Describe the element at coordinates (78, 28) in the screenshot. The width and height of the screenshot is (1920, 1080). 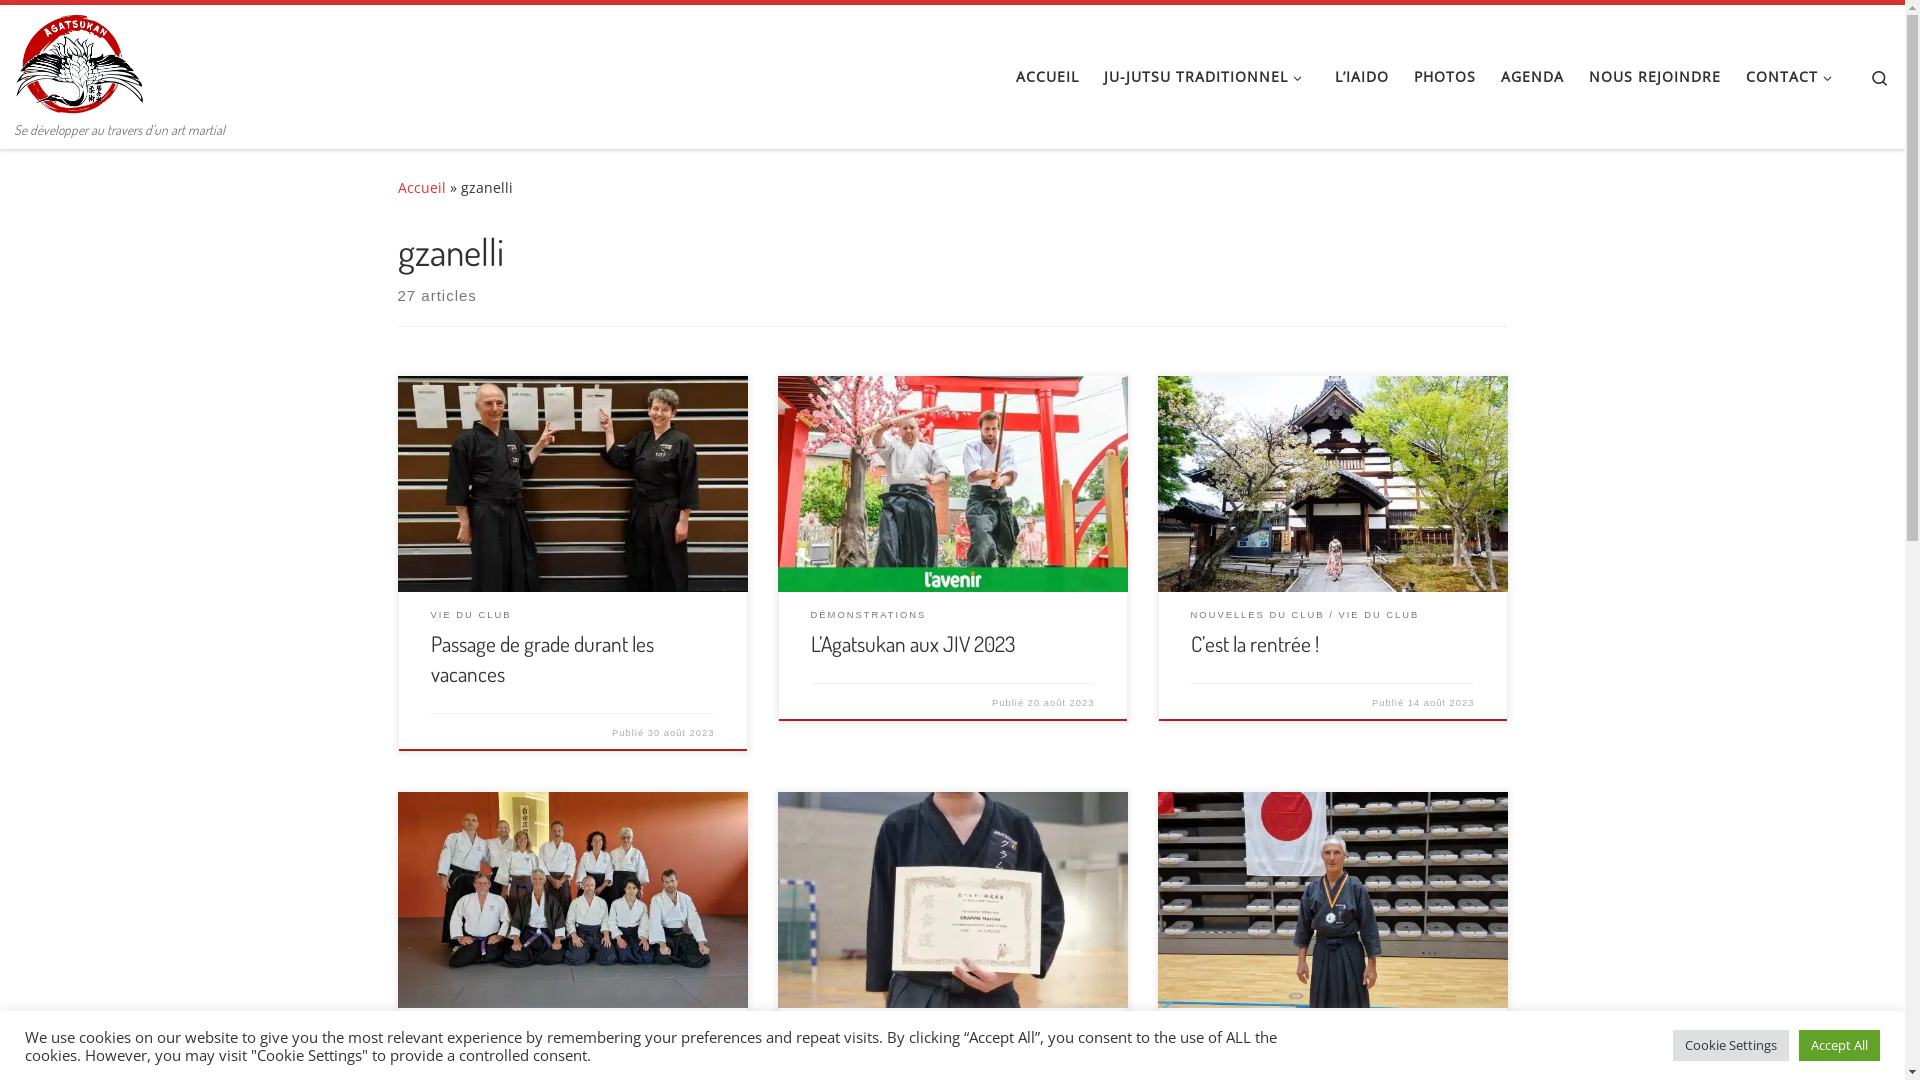
I see `Skip to content` at that location.